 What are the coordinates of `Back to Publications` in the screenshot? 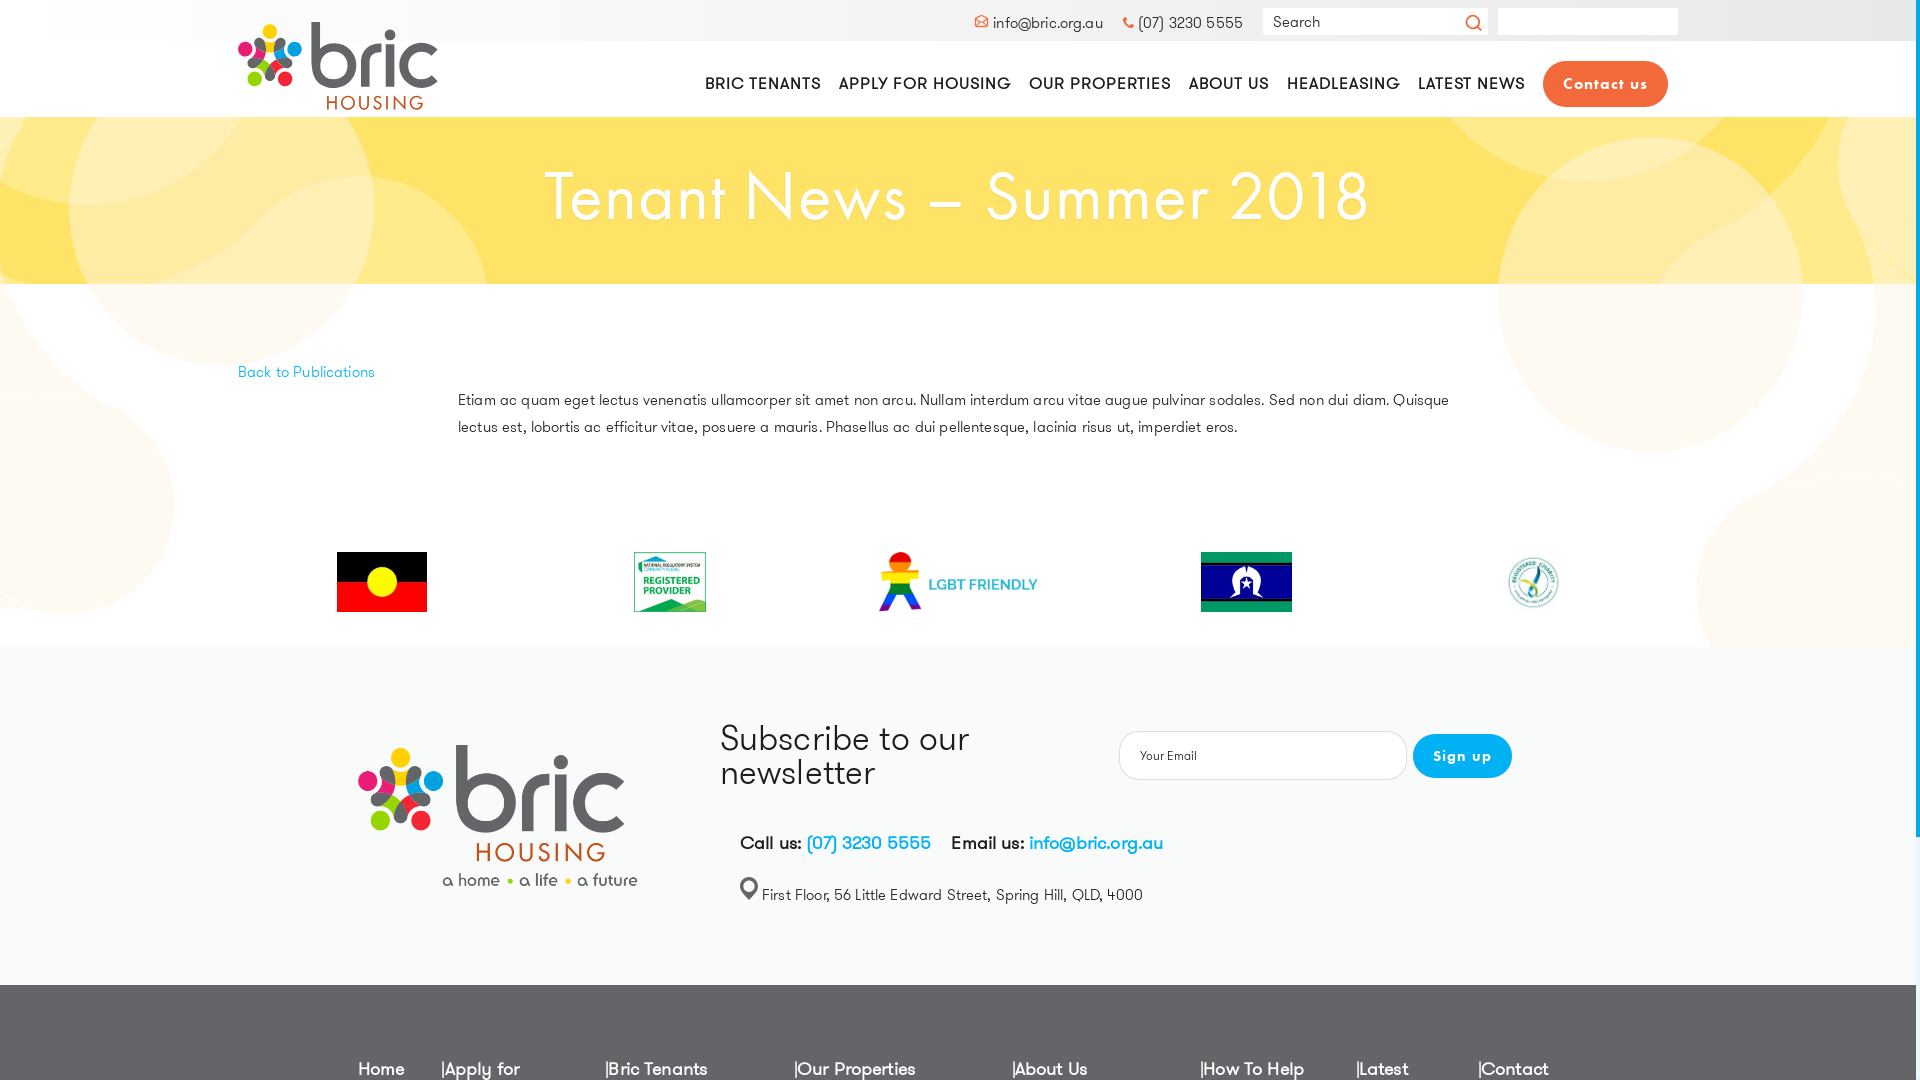 It's located at (306, 372).